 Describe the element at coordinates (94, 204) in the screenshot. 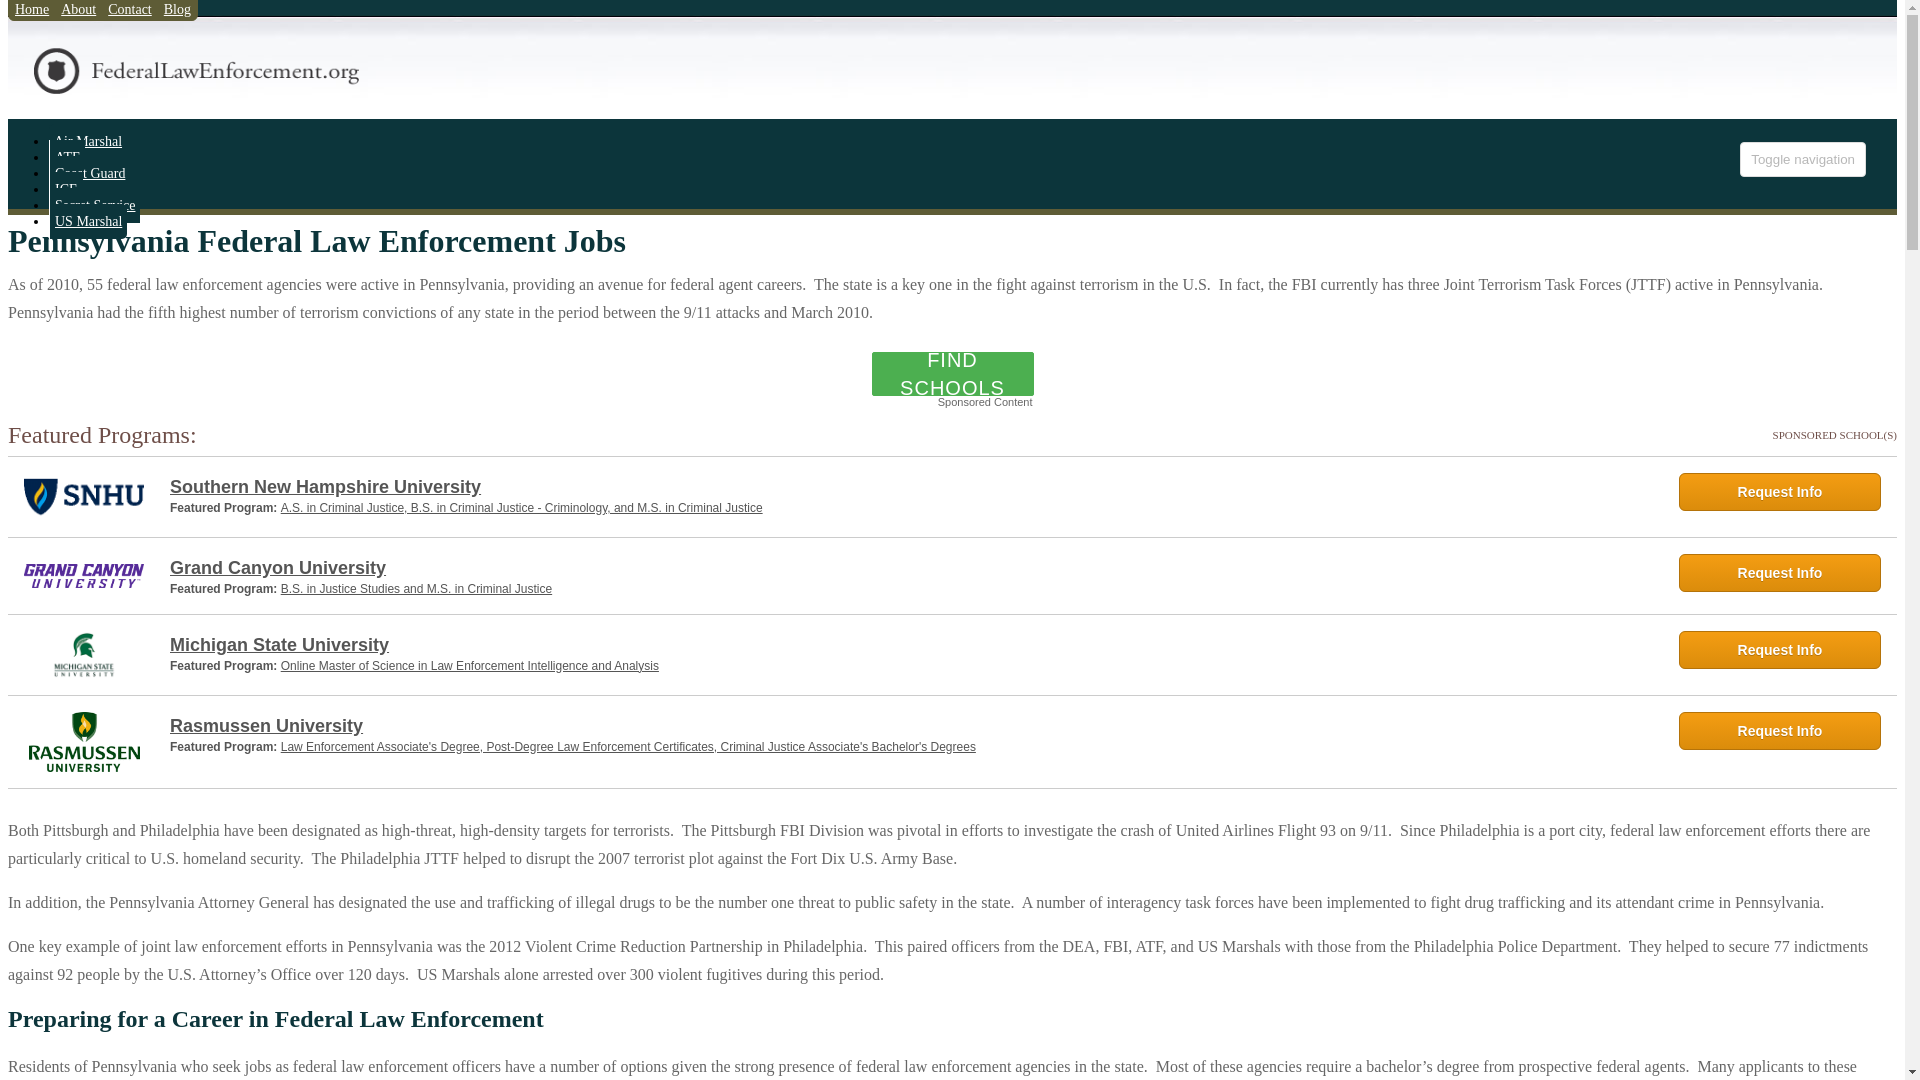

I see `Secret Service` at that location.